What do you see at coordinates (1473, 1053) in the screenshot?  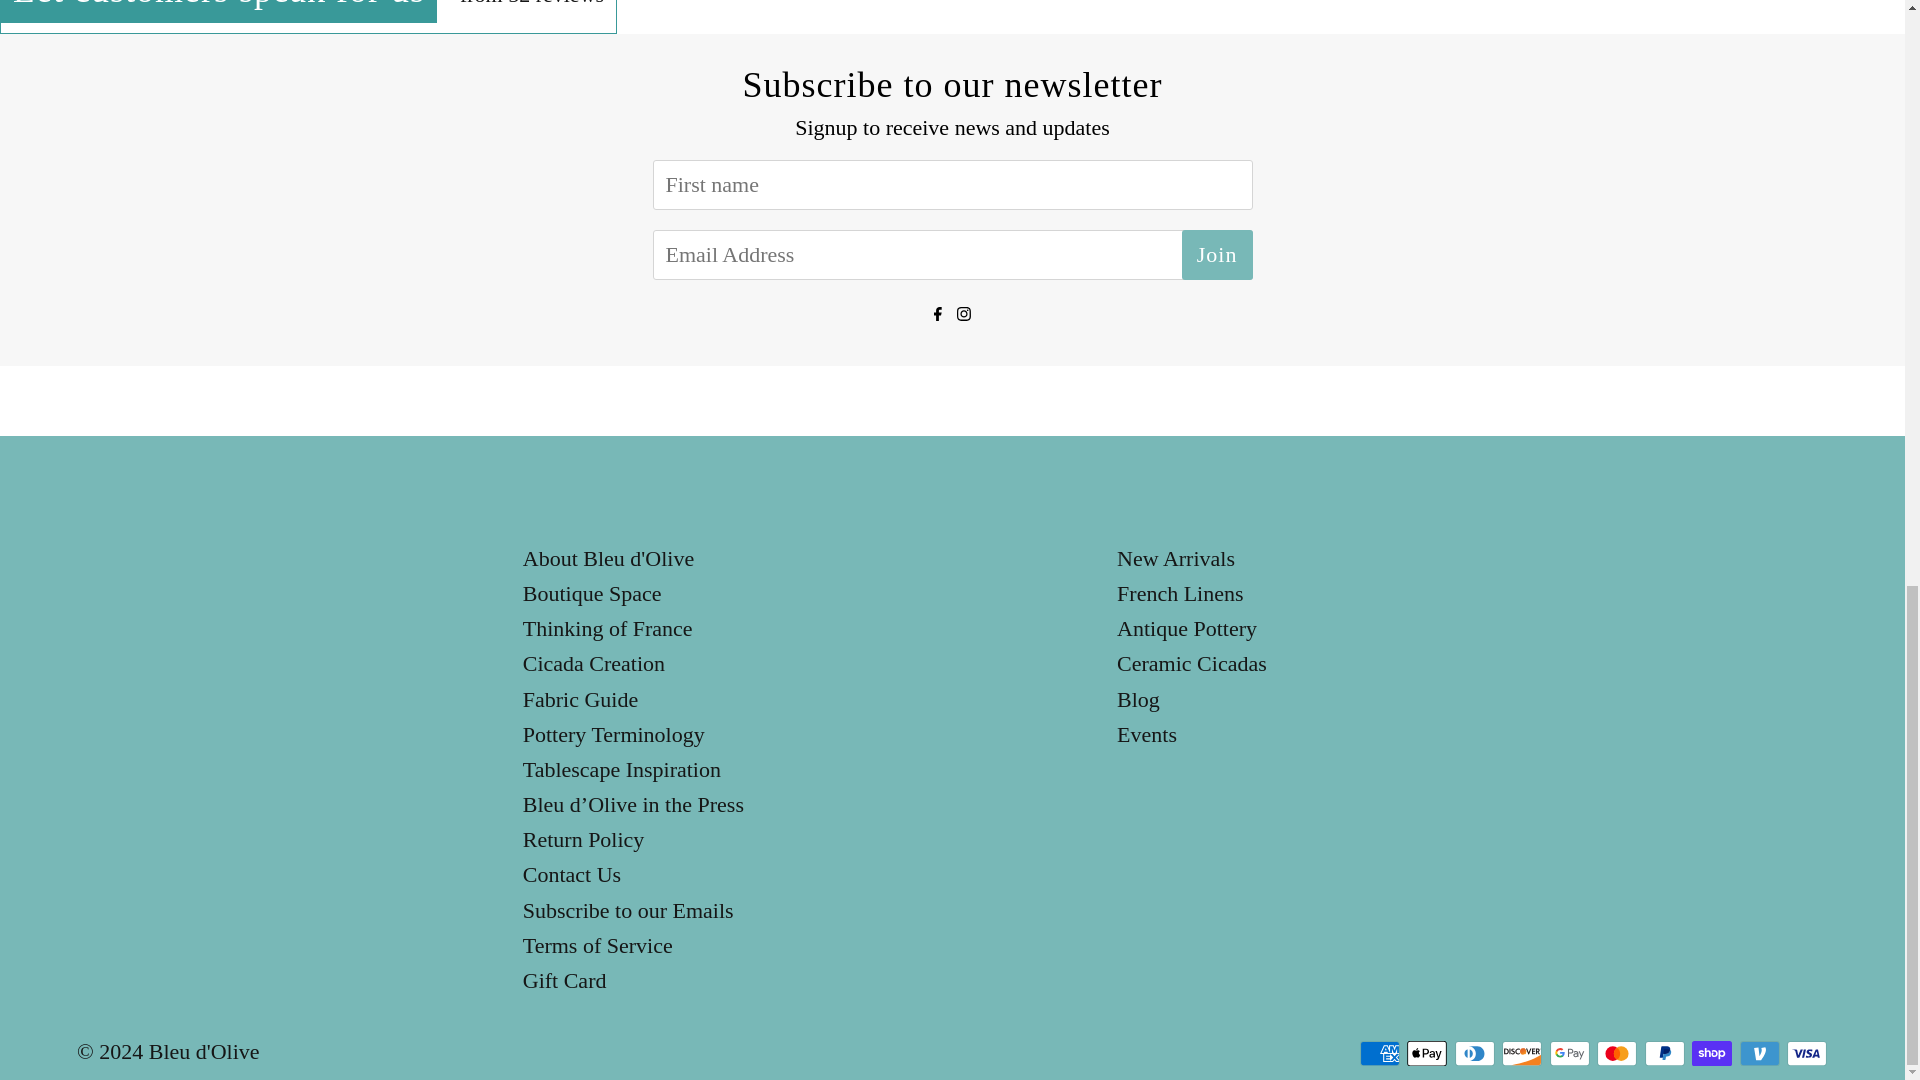 I see `Diners Club` at bounding box center [1473, 1053].